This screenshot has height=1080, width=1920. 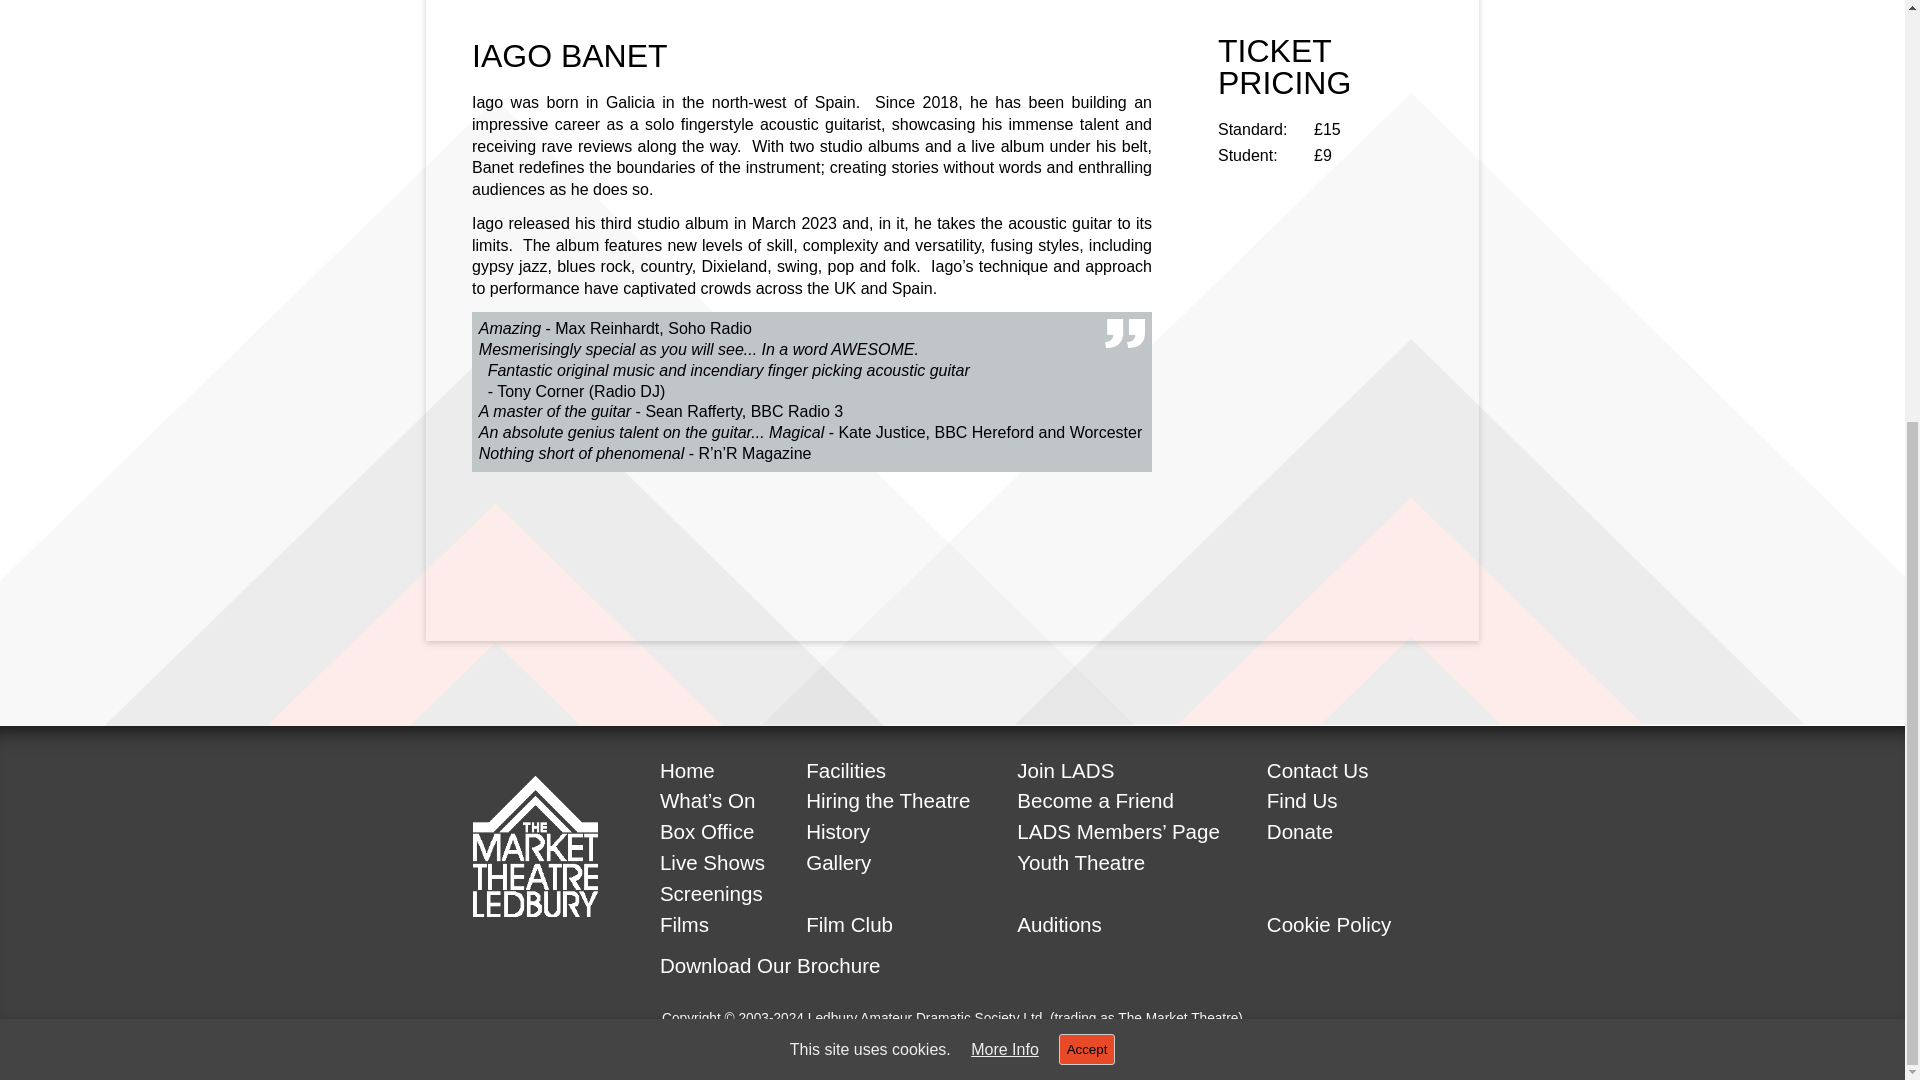 I want to click on Theatre Box Office, so click(x=707, y=831).